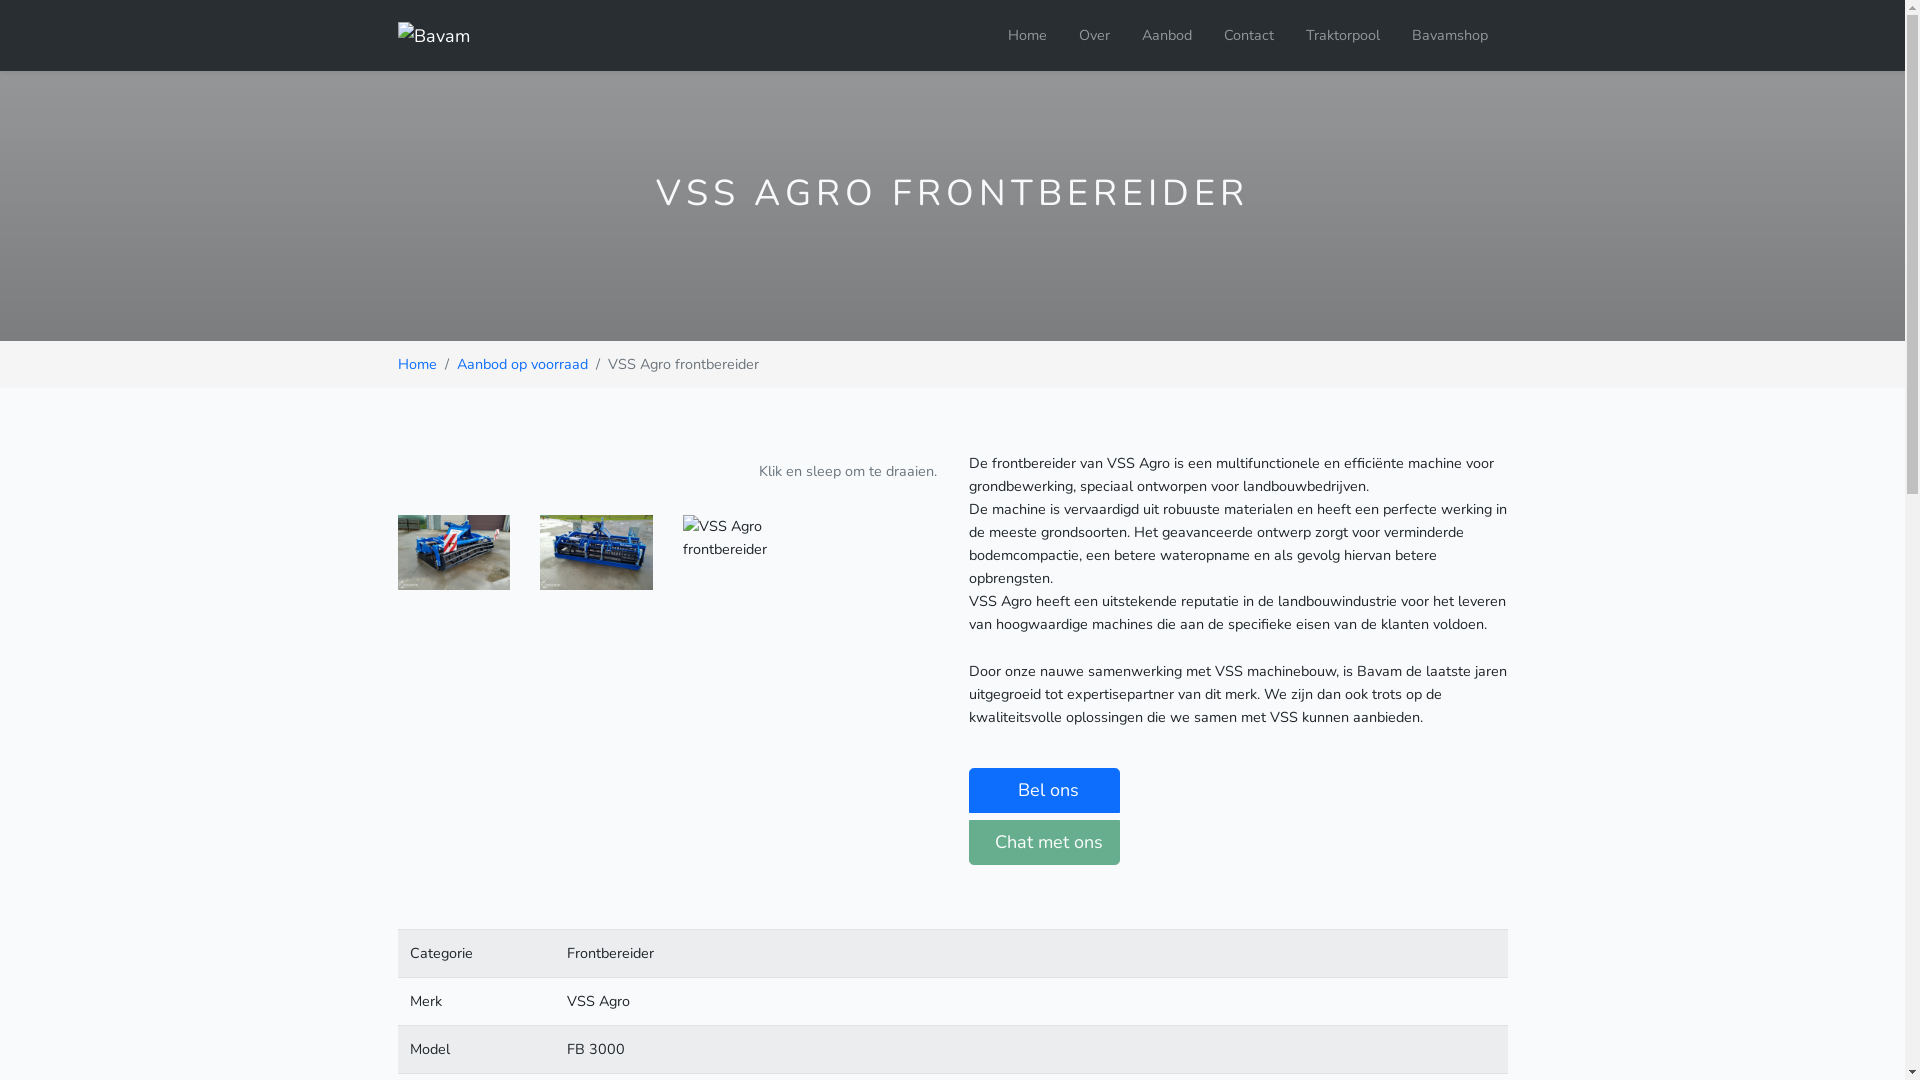  Describe the element at coordinates (1028, 36) in the screenshot. I see `Home` at that location.